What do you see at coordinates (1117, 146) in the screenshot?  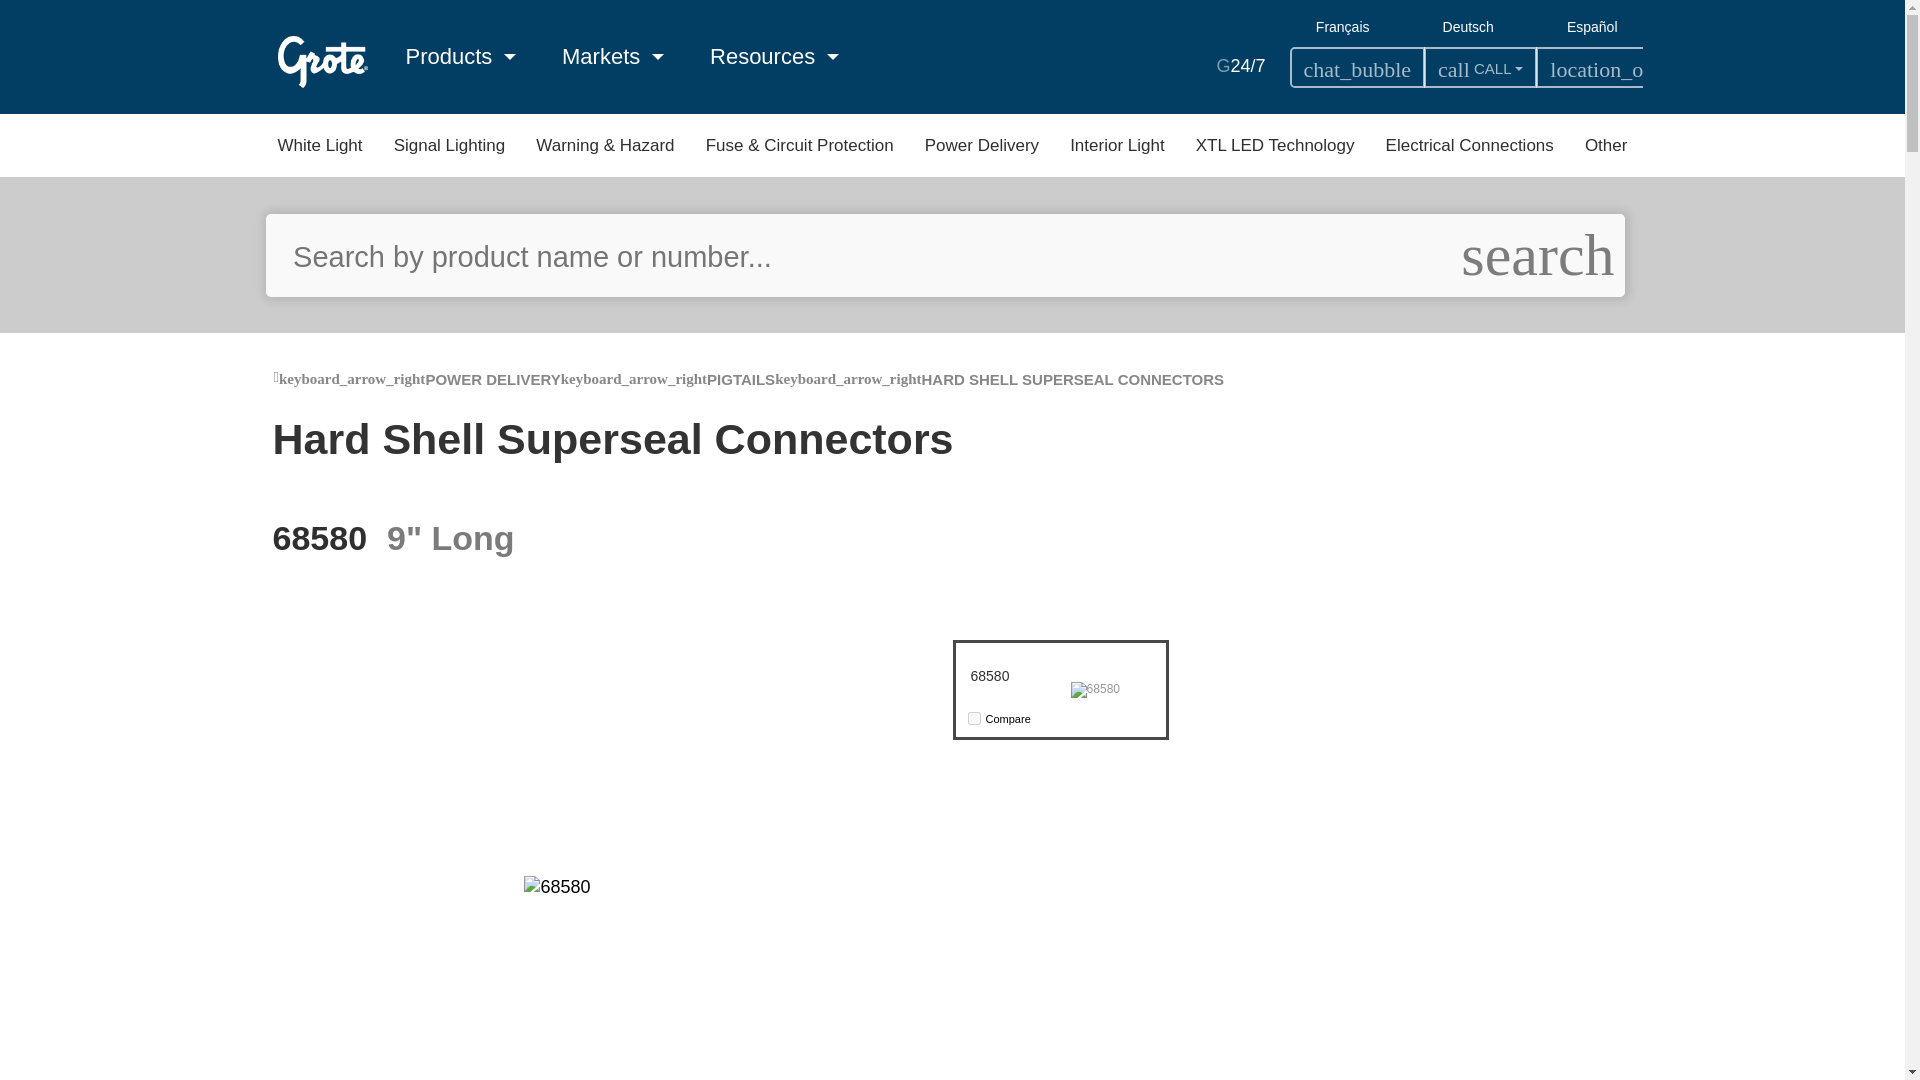 I see `Interior Light` at bounding box center [1117, 146].